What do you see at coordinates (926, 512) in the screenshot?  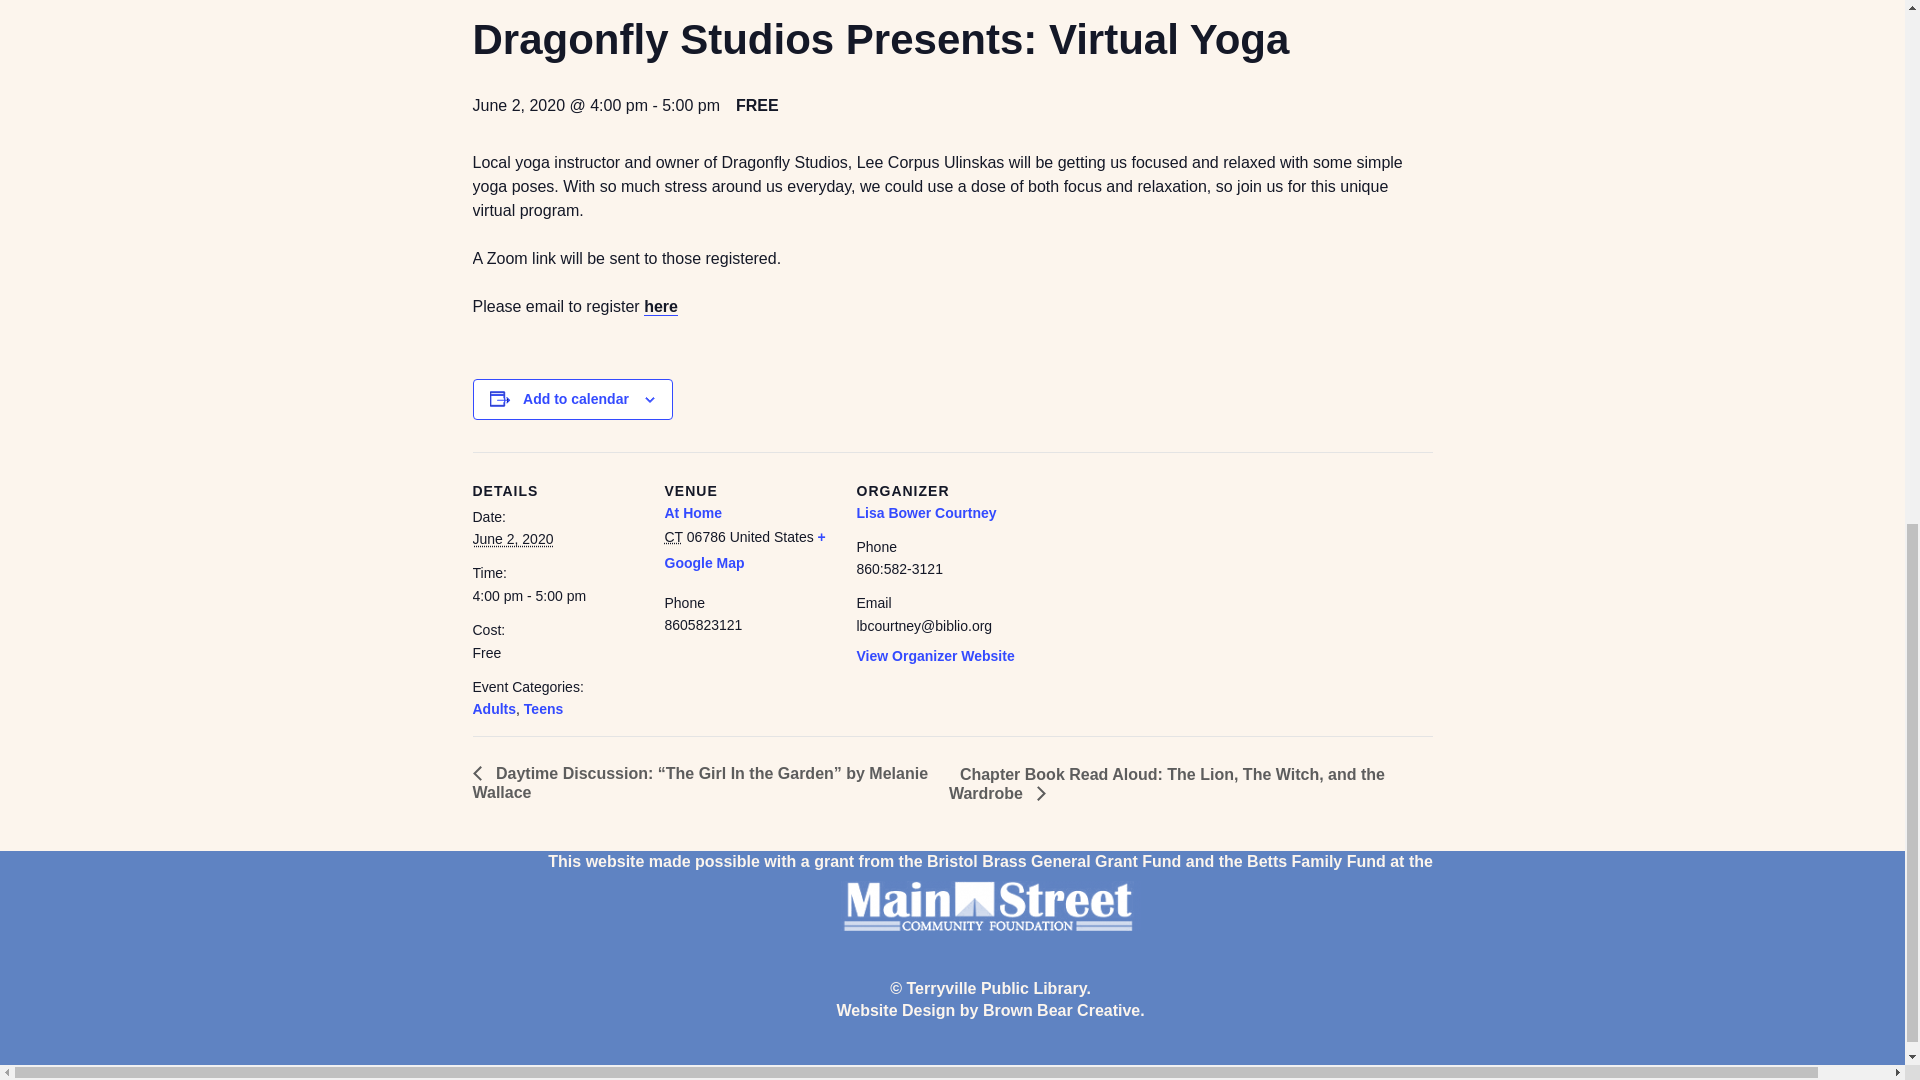 I see `Lisa Bower Courtney` at bounding box center [926, 512].